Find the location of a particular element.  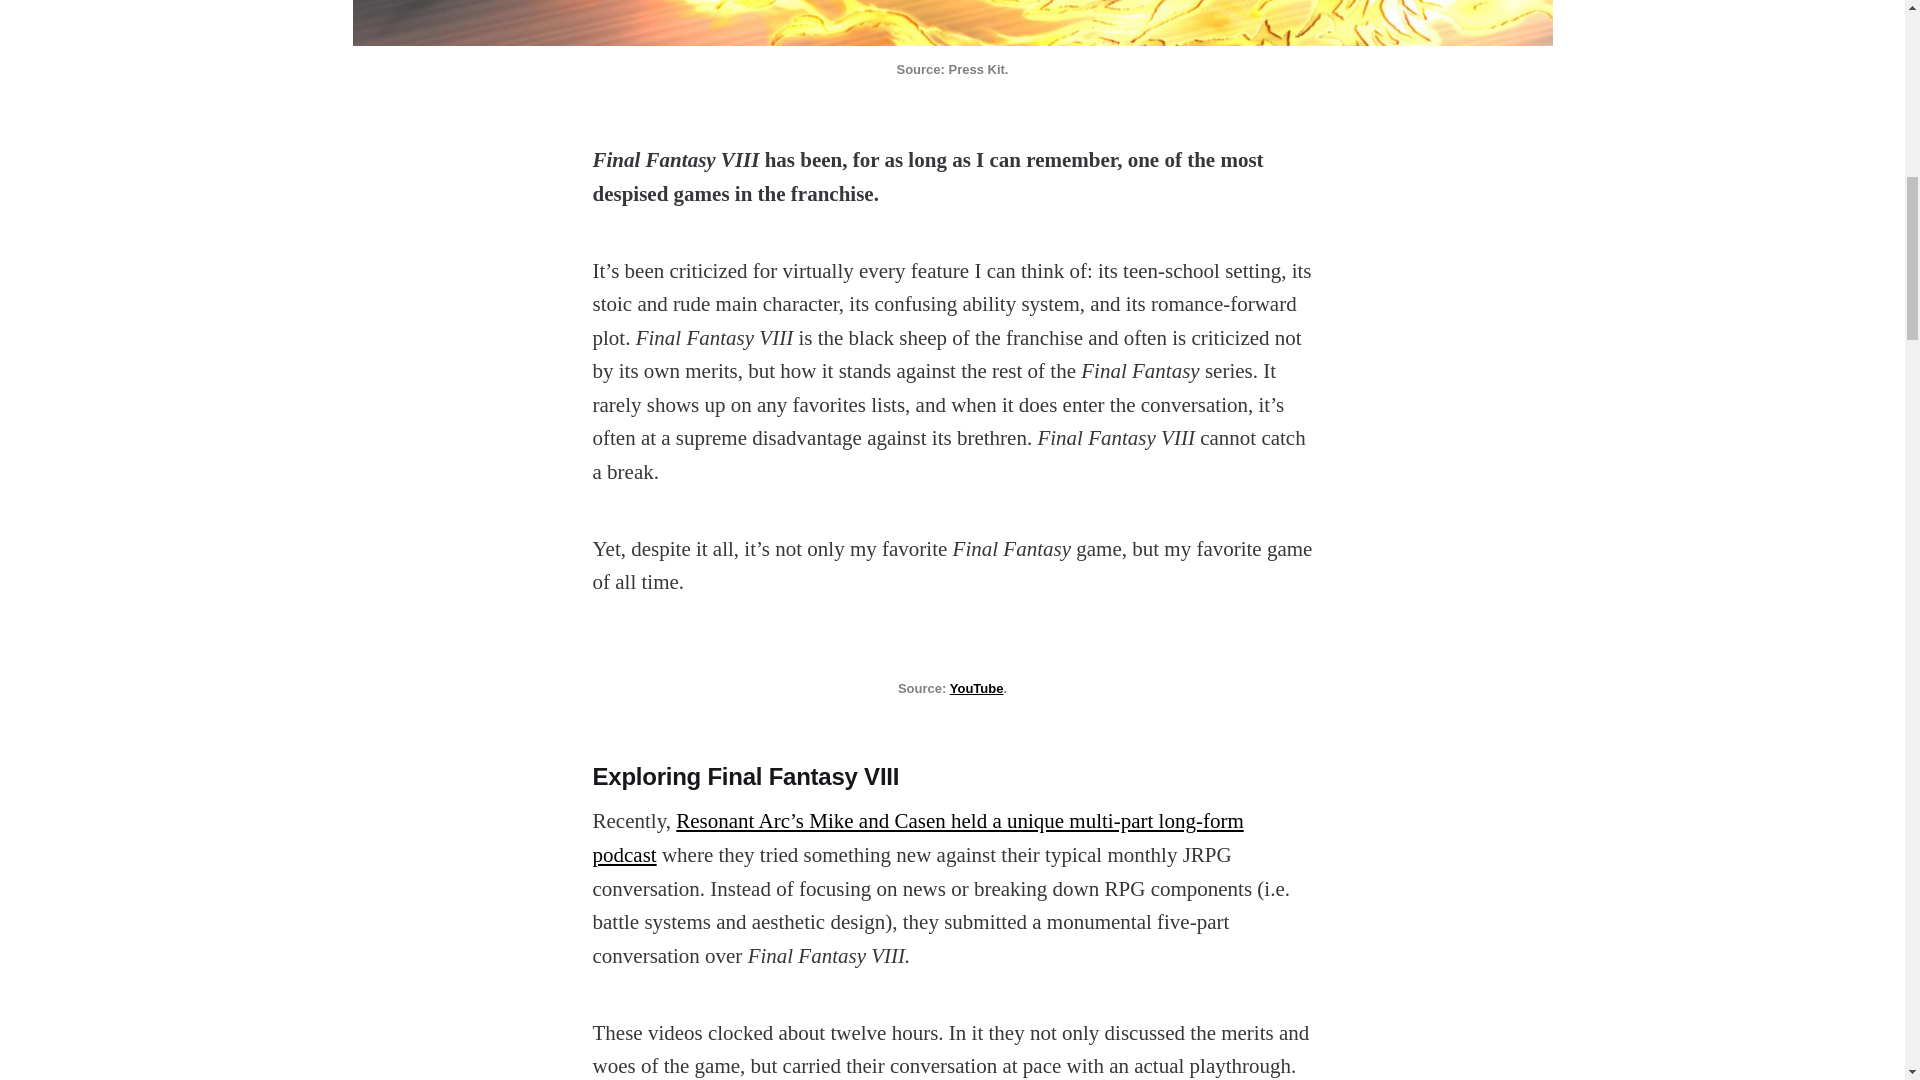

YouTube is located at coordinates (977, 688).